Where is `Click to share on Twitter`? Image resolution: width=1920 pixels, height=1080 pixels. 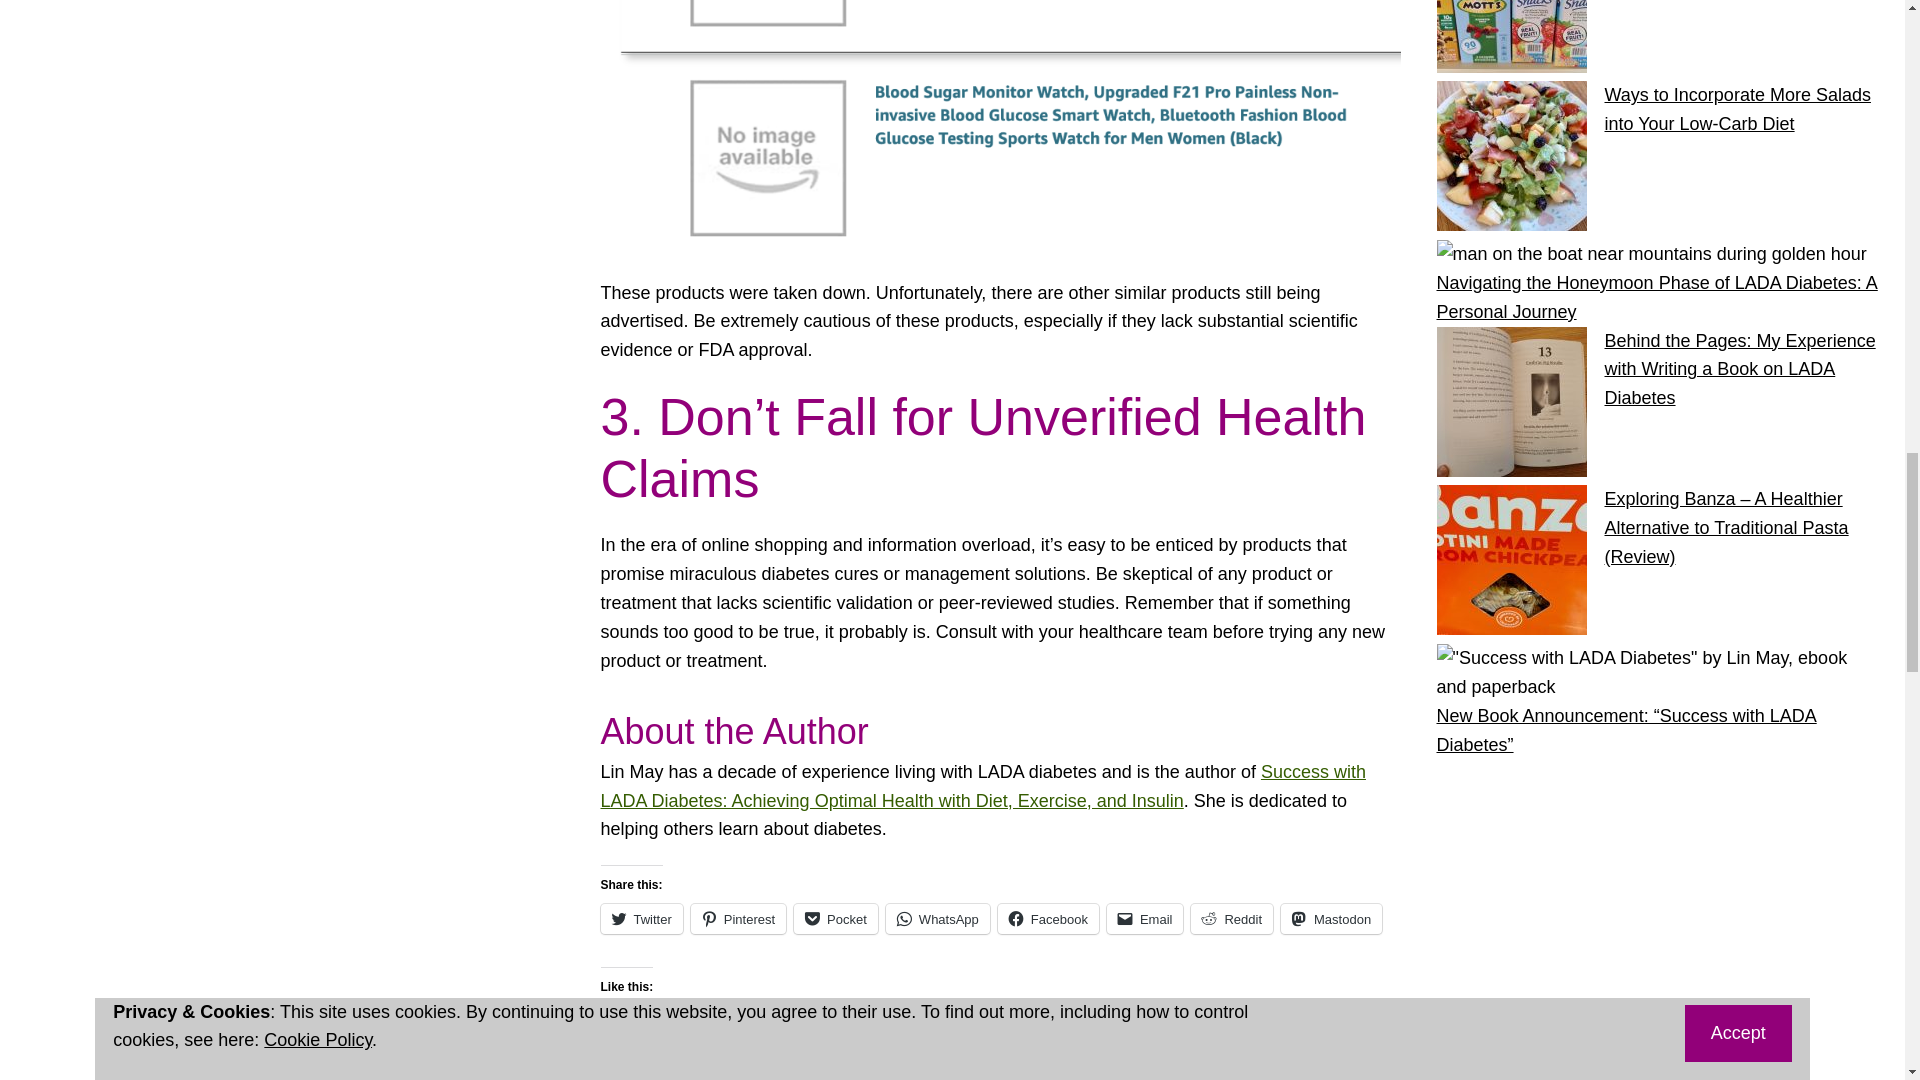
Click to share on Twitter is located at coordinates (640, 918).